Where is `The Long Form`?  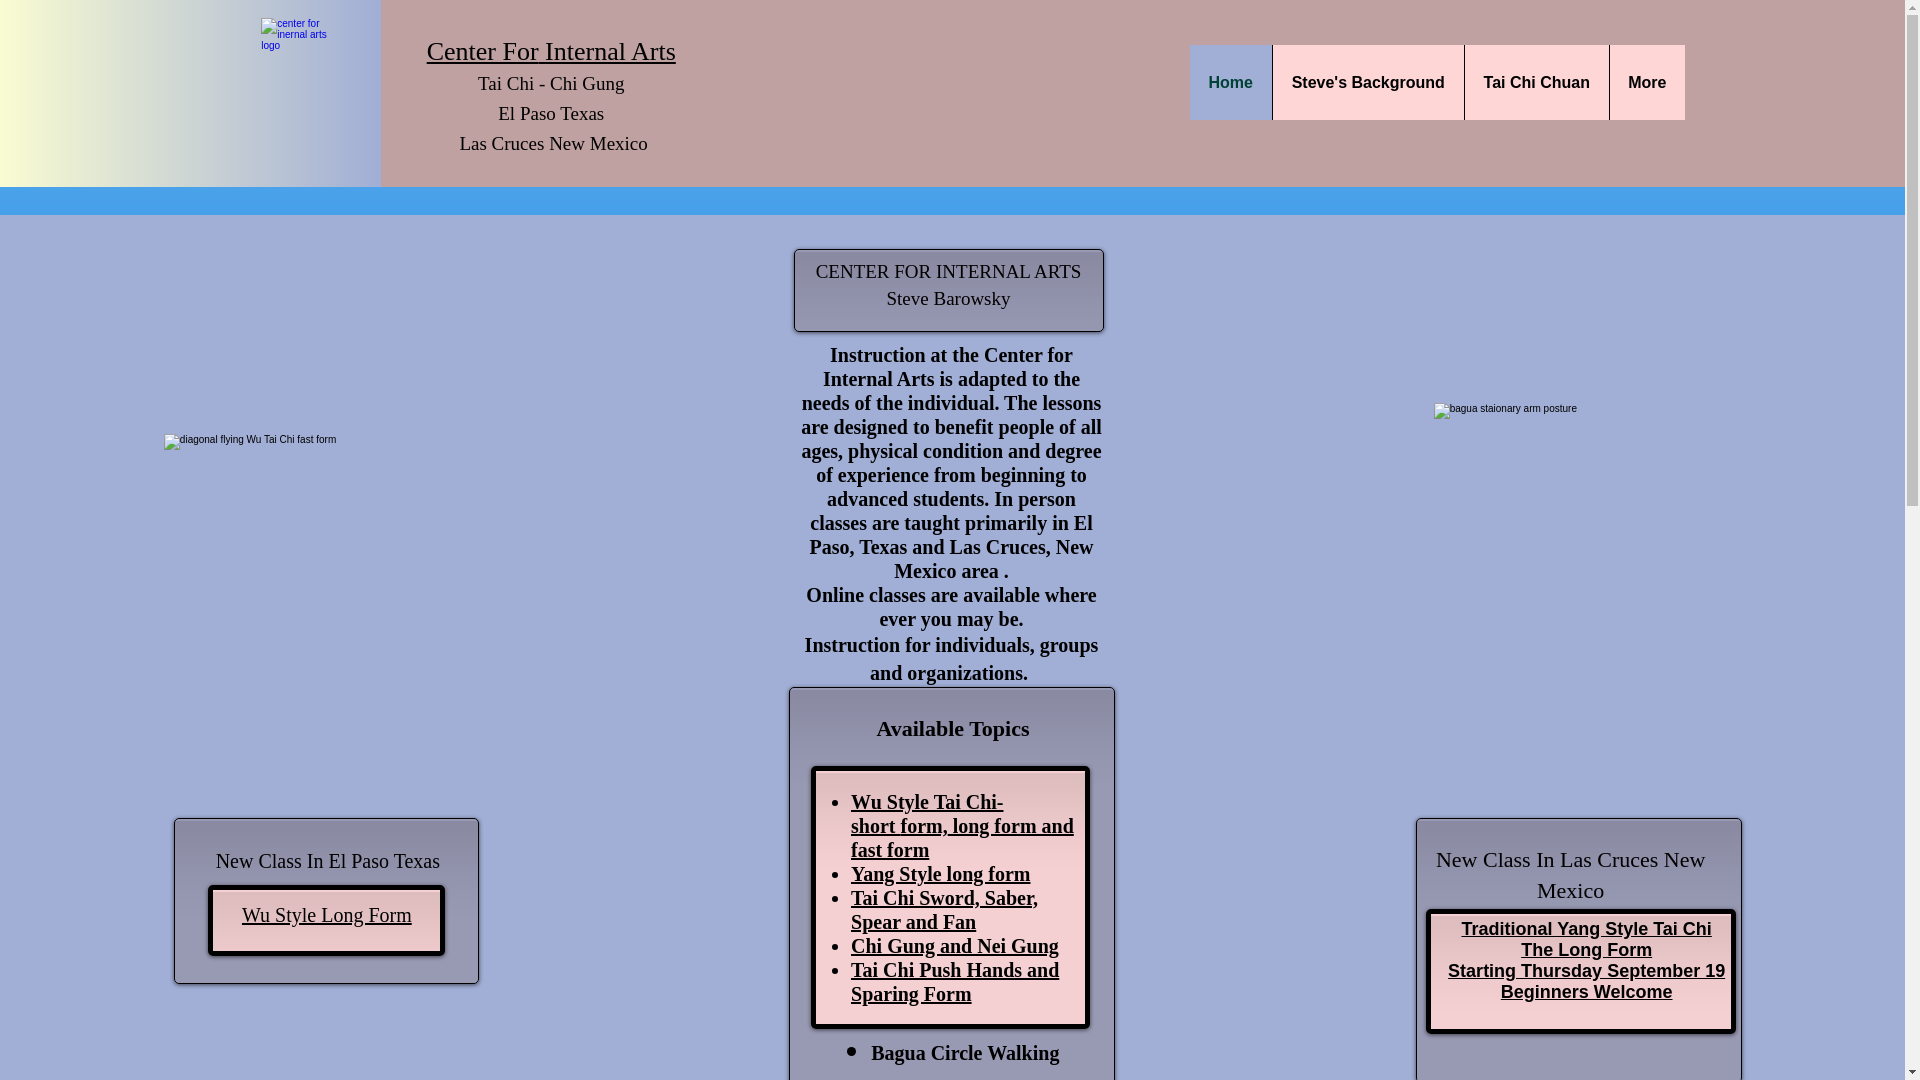 The Long Form is located at coordinates (1586, 950).